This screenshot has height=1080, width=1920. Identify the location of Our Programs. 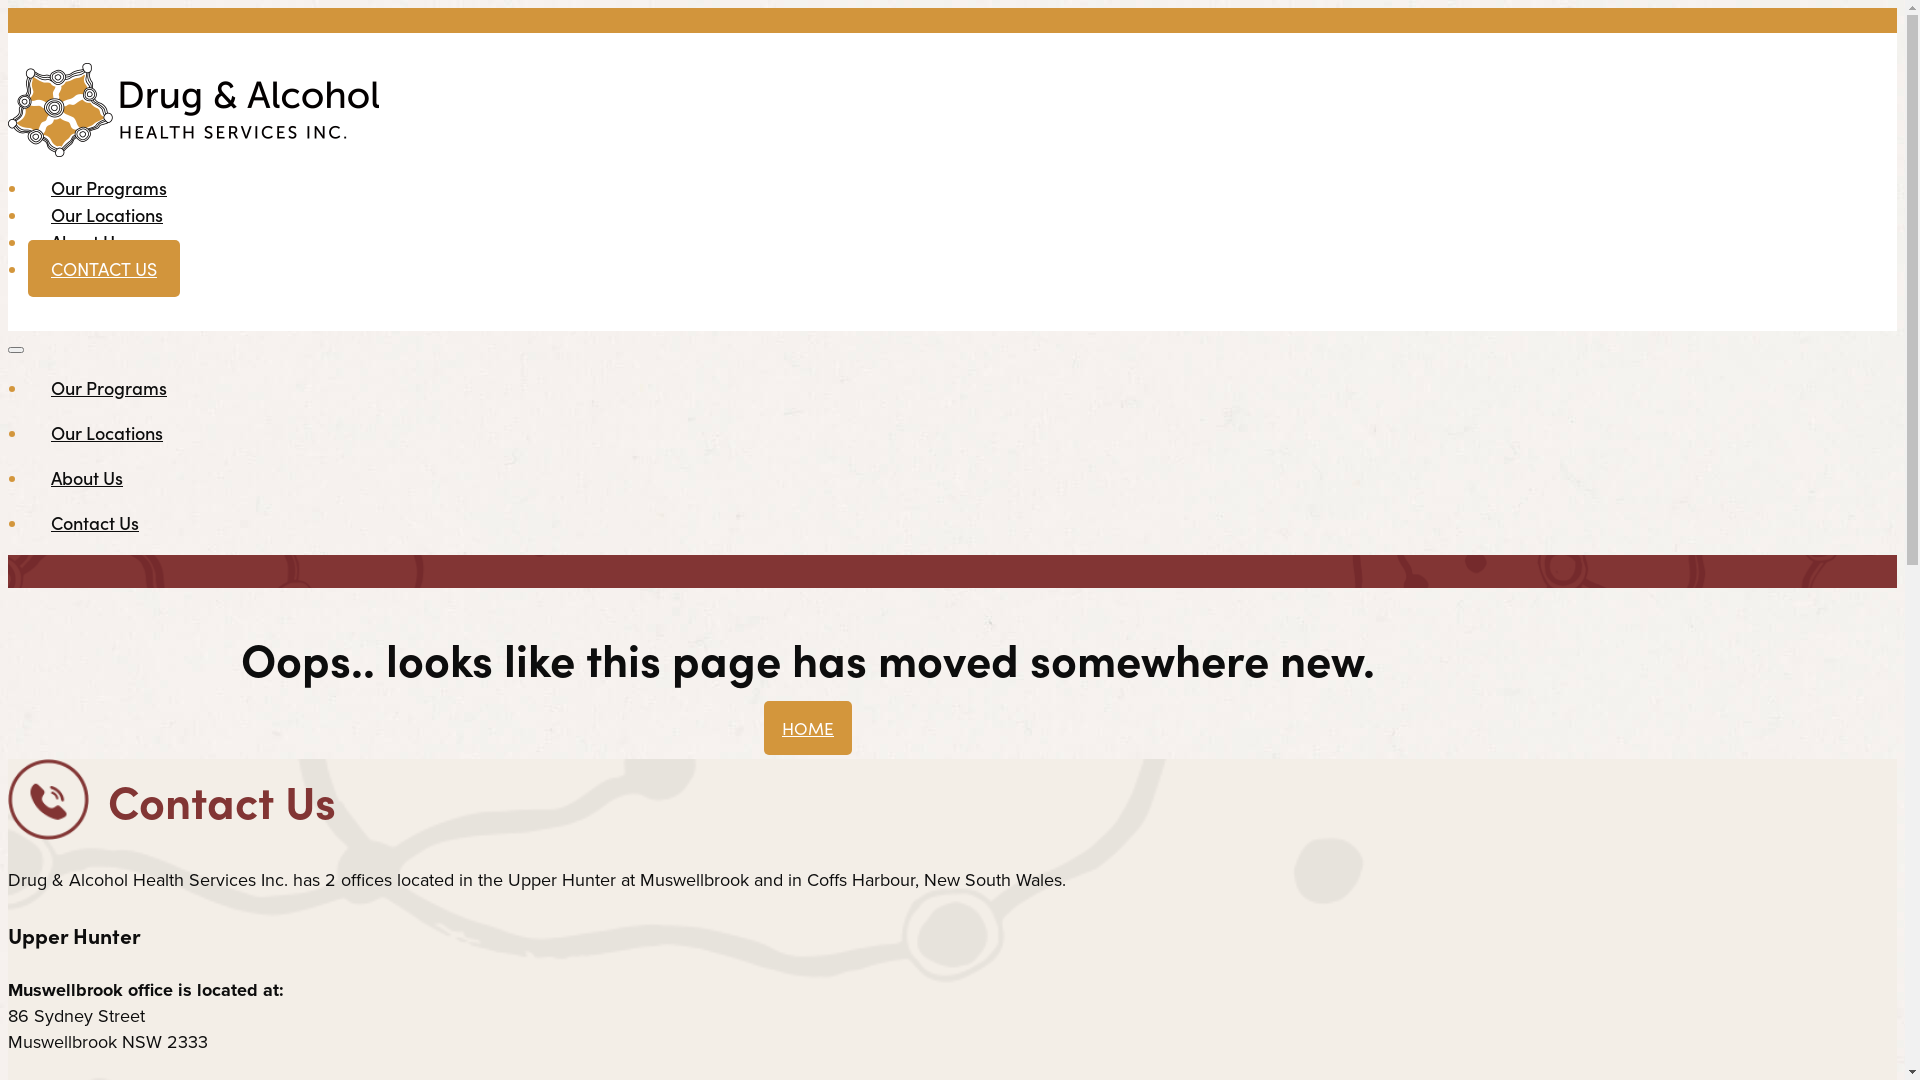
(109, 388).